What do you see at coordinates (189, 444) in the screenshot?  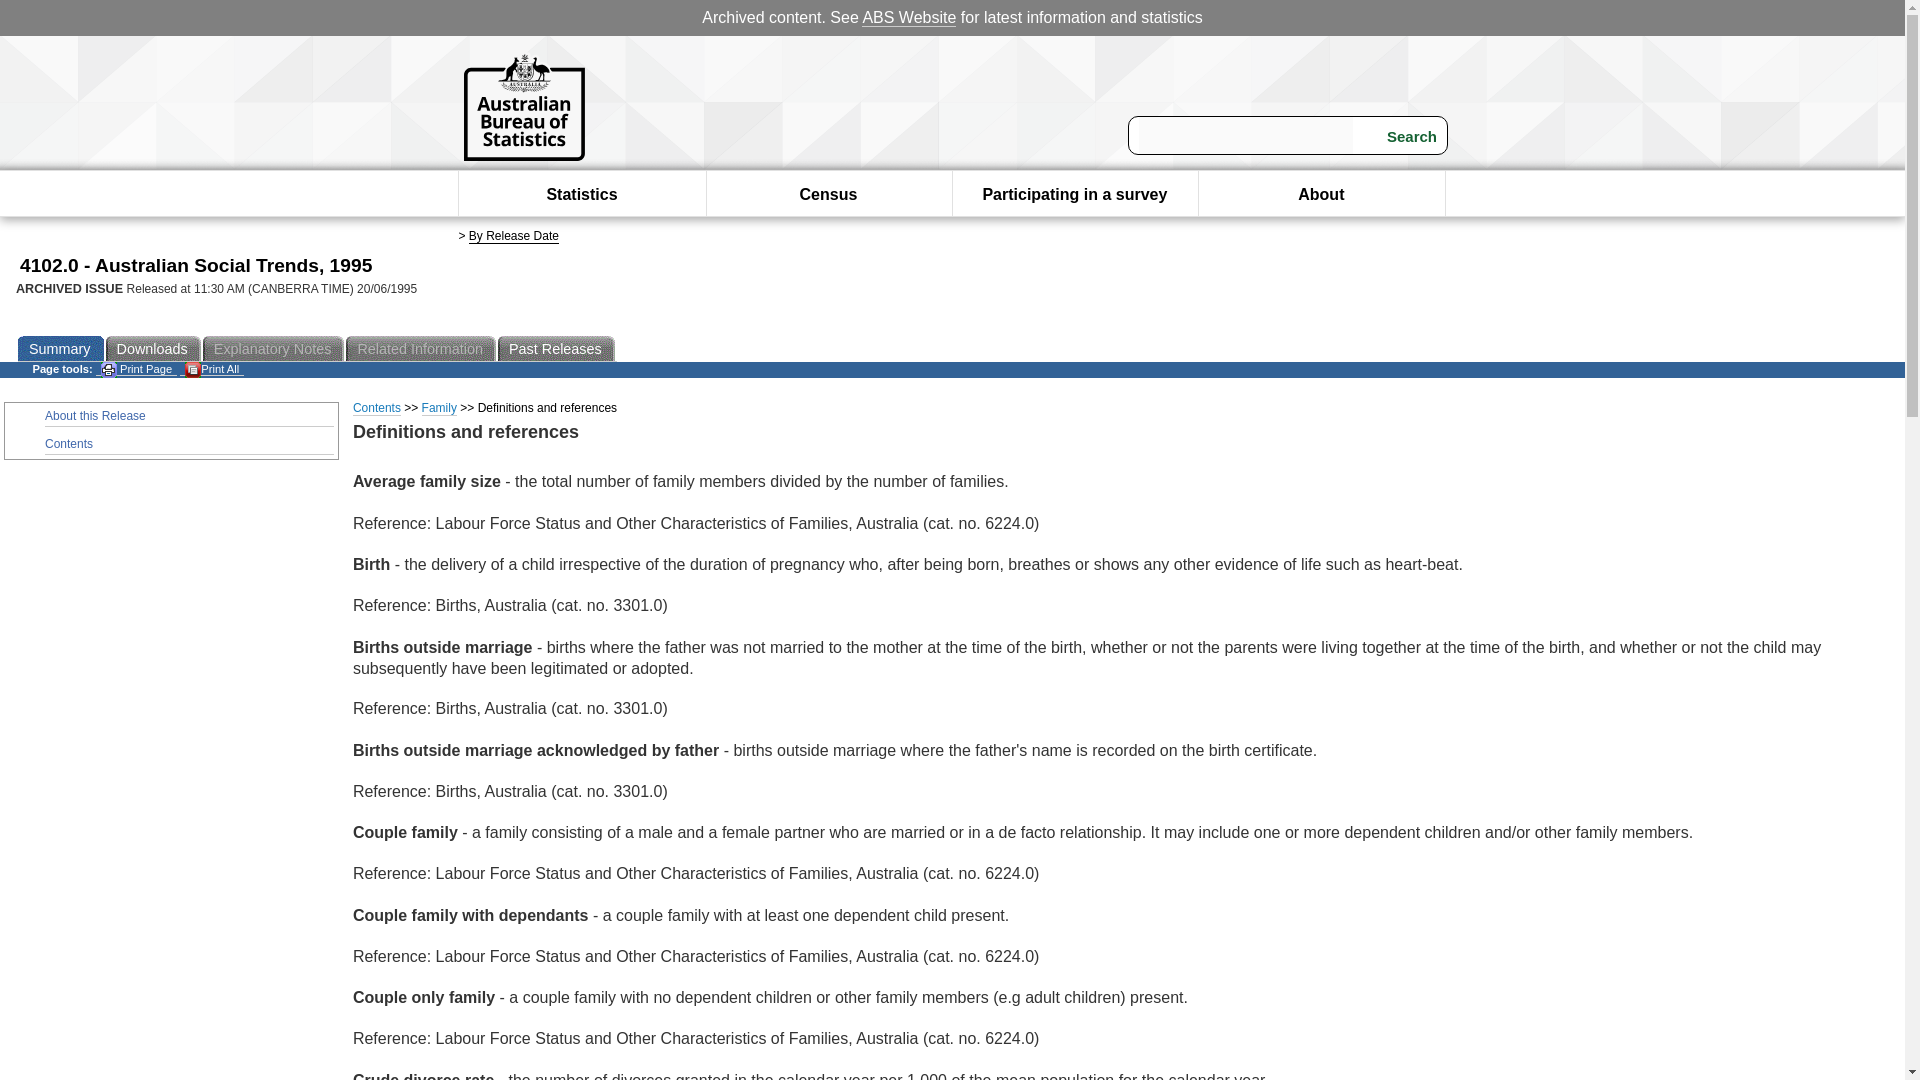 I see `Contents` at bounding box center [189, 444].